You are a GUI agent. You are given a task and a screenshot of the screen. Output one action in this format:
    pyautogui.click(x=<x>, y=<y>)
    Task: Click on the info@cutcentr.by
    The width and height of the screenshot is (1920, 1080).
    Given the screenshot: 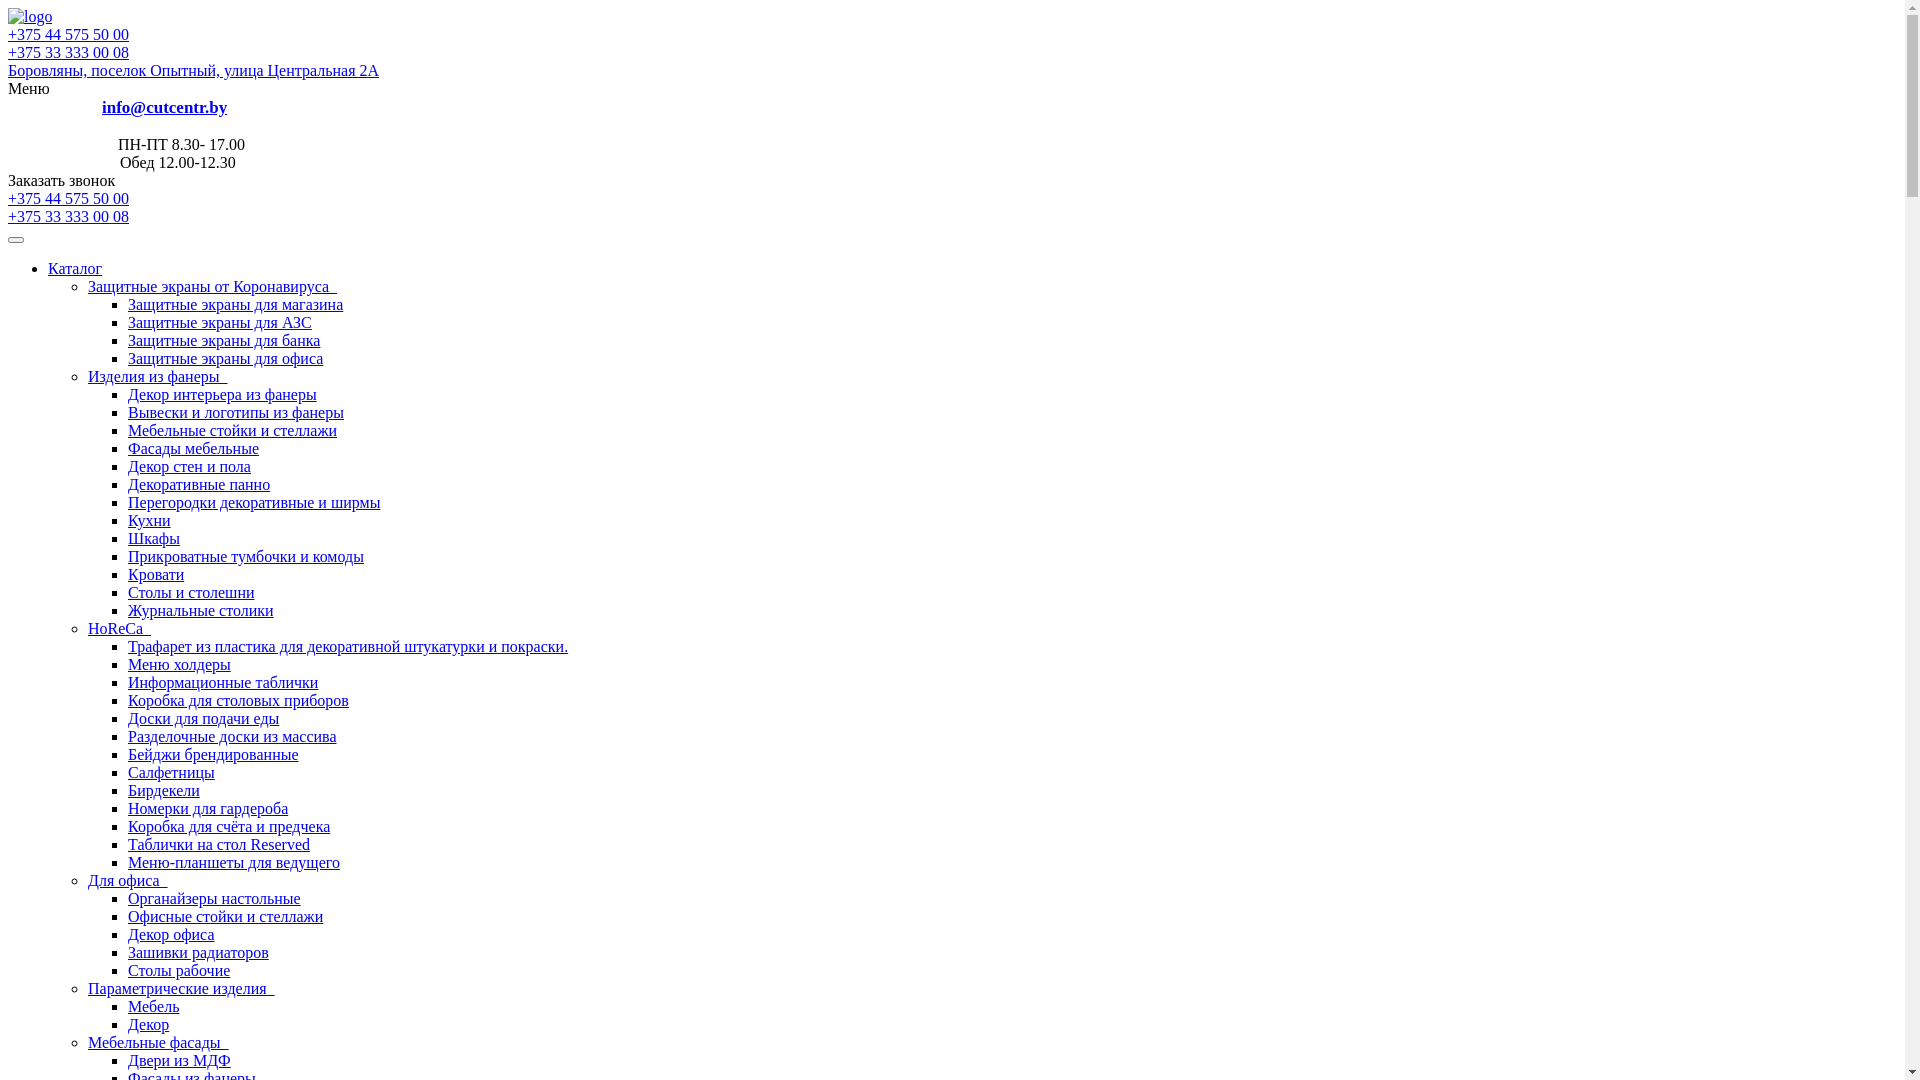 What is the action you would take?
    pyautogui.click(x=164, y=108)
    